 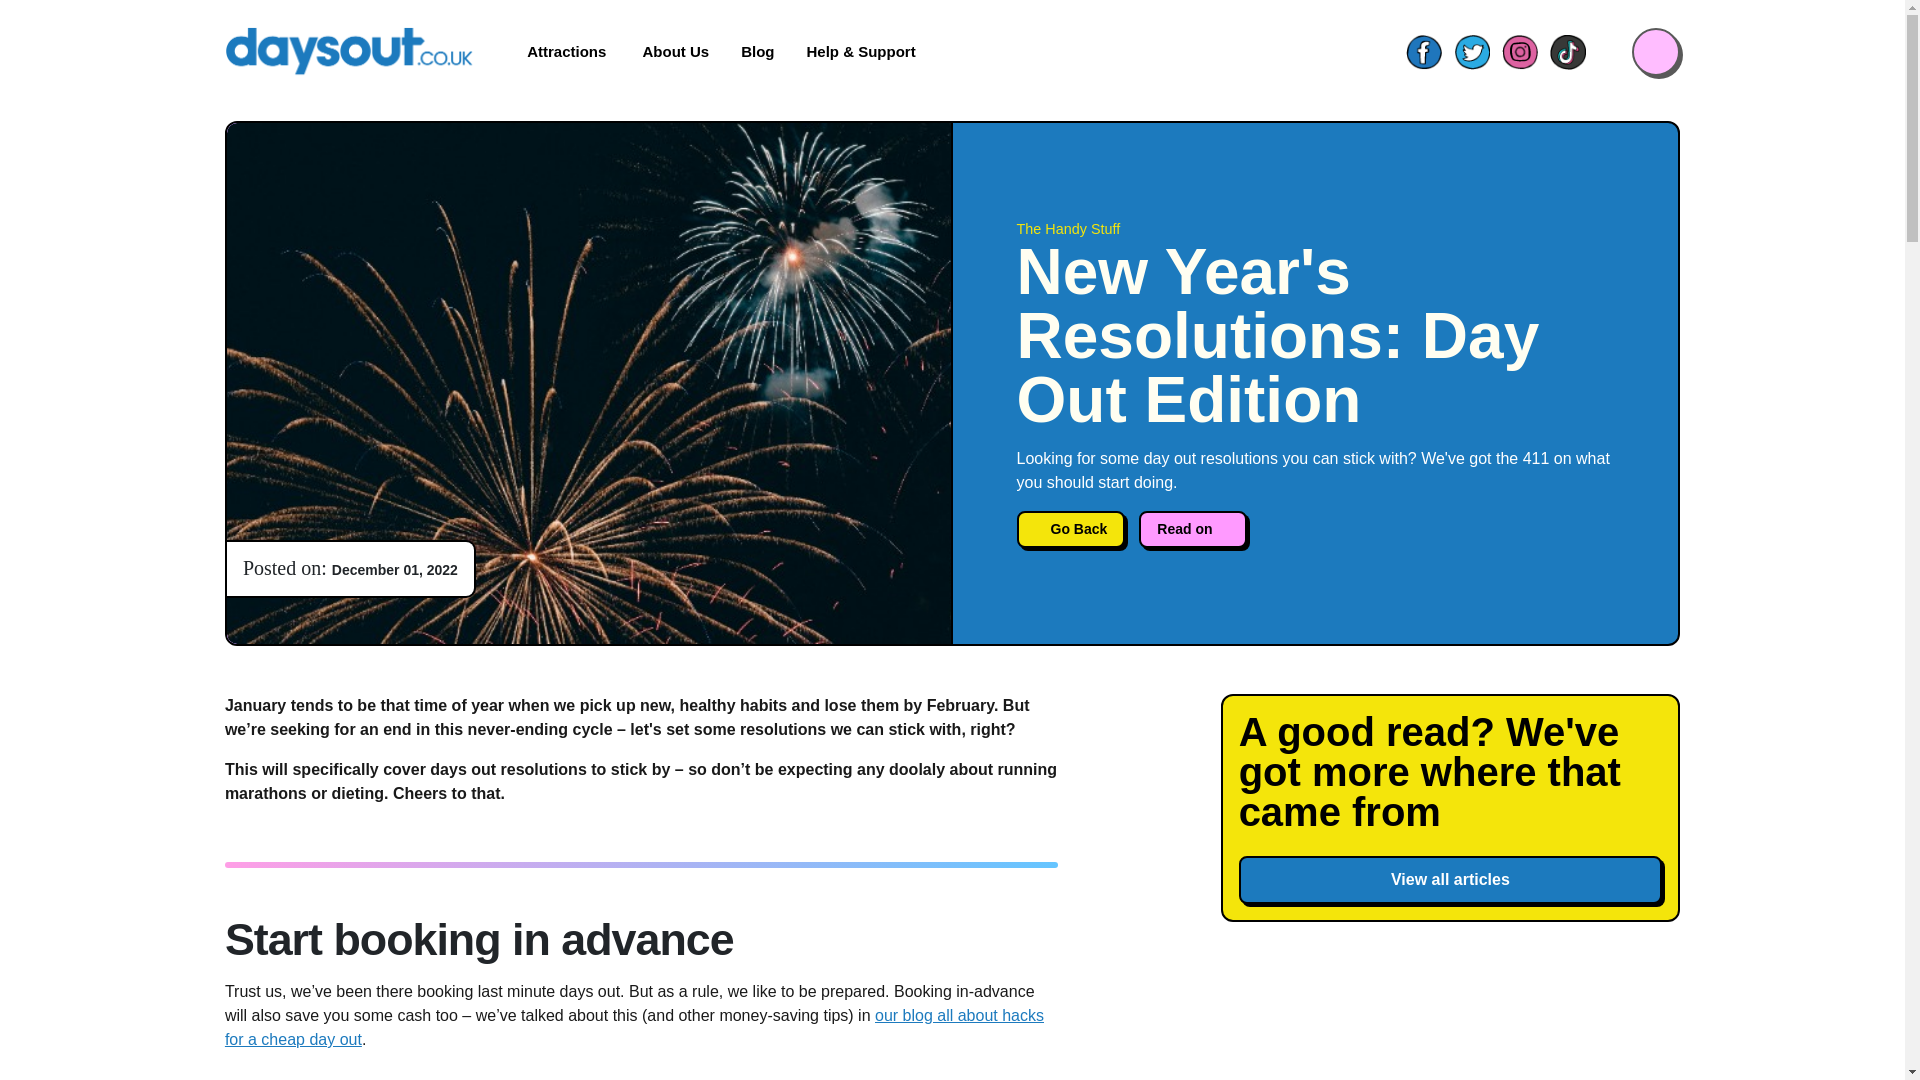 What do you see at coordinates (676, 52) in the screenshot?
I see `About Days Out` at bounding box center [676, 52].